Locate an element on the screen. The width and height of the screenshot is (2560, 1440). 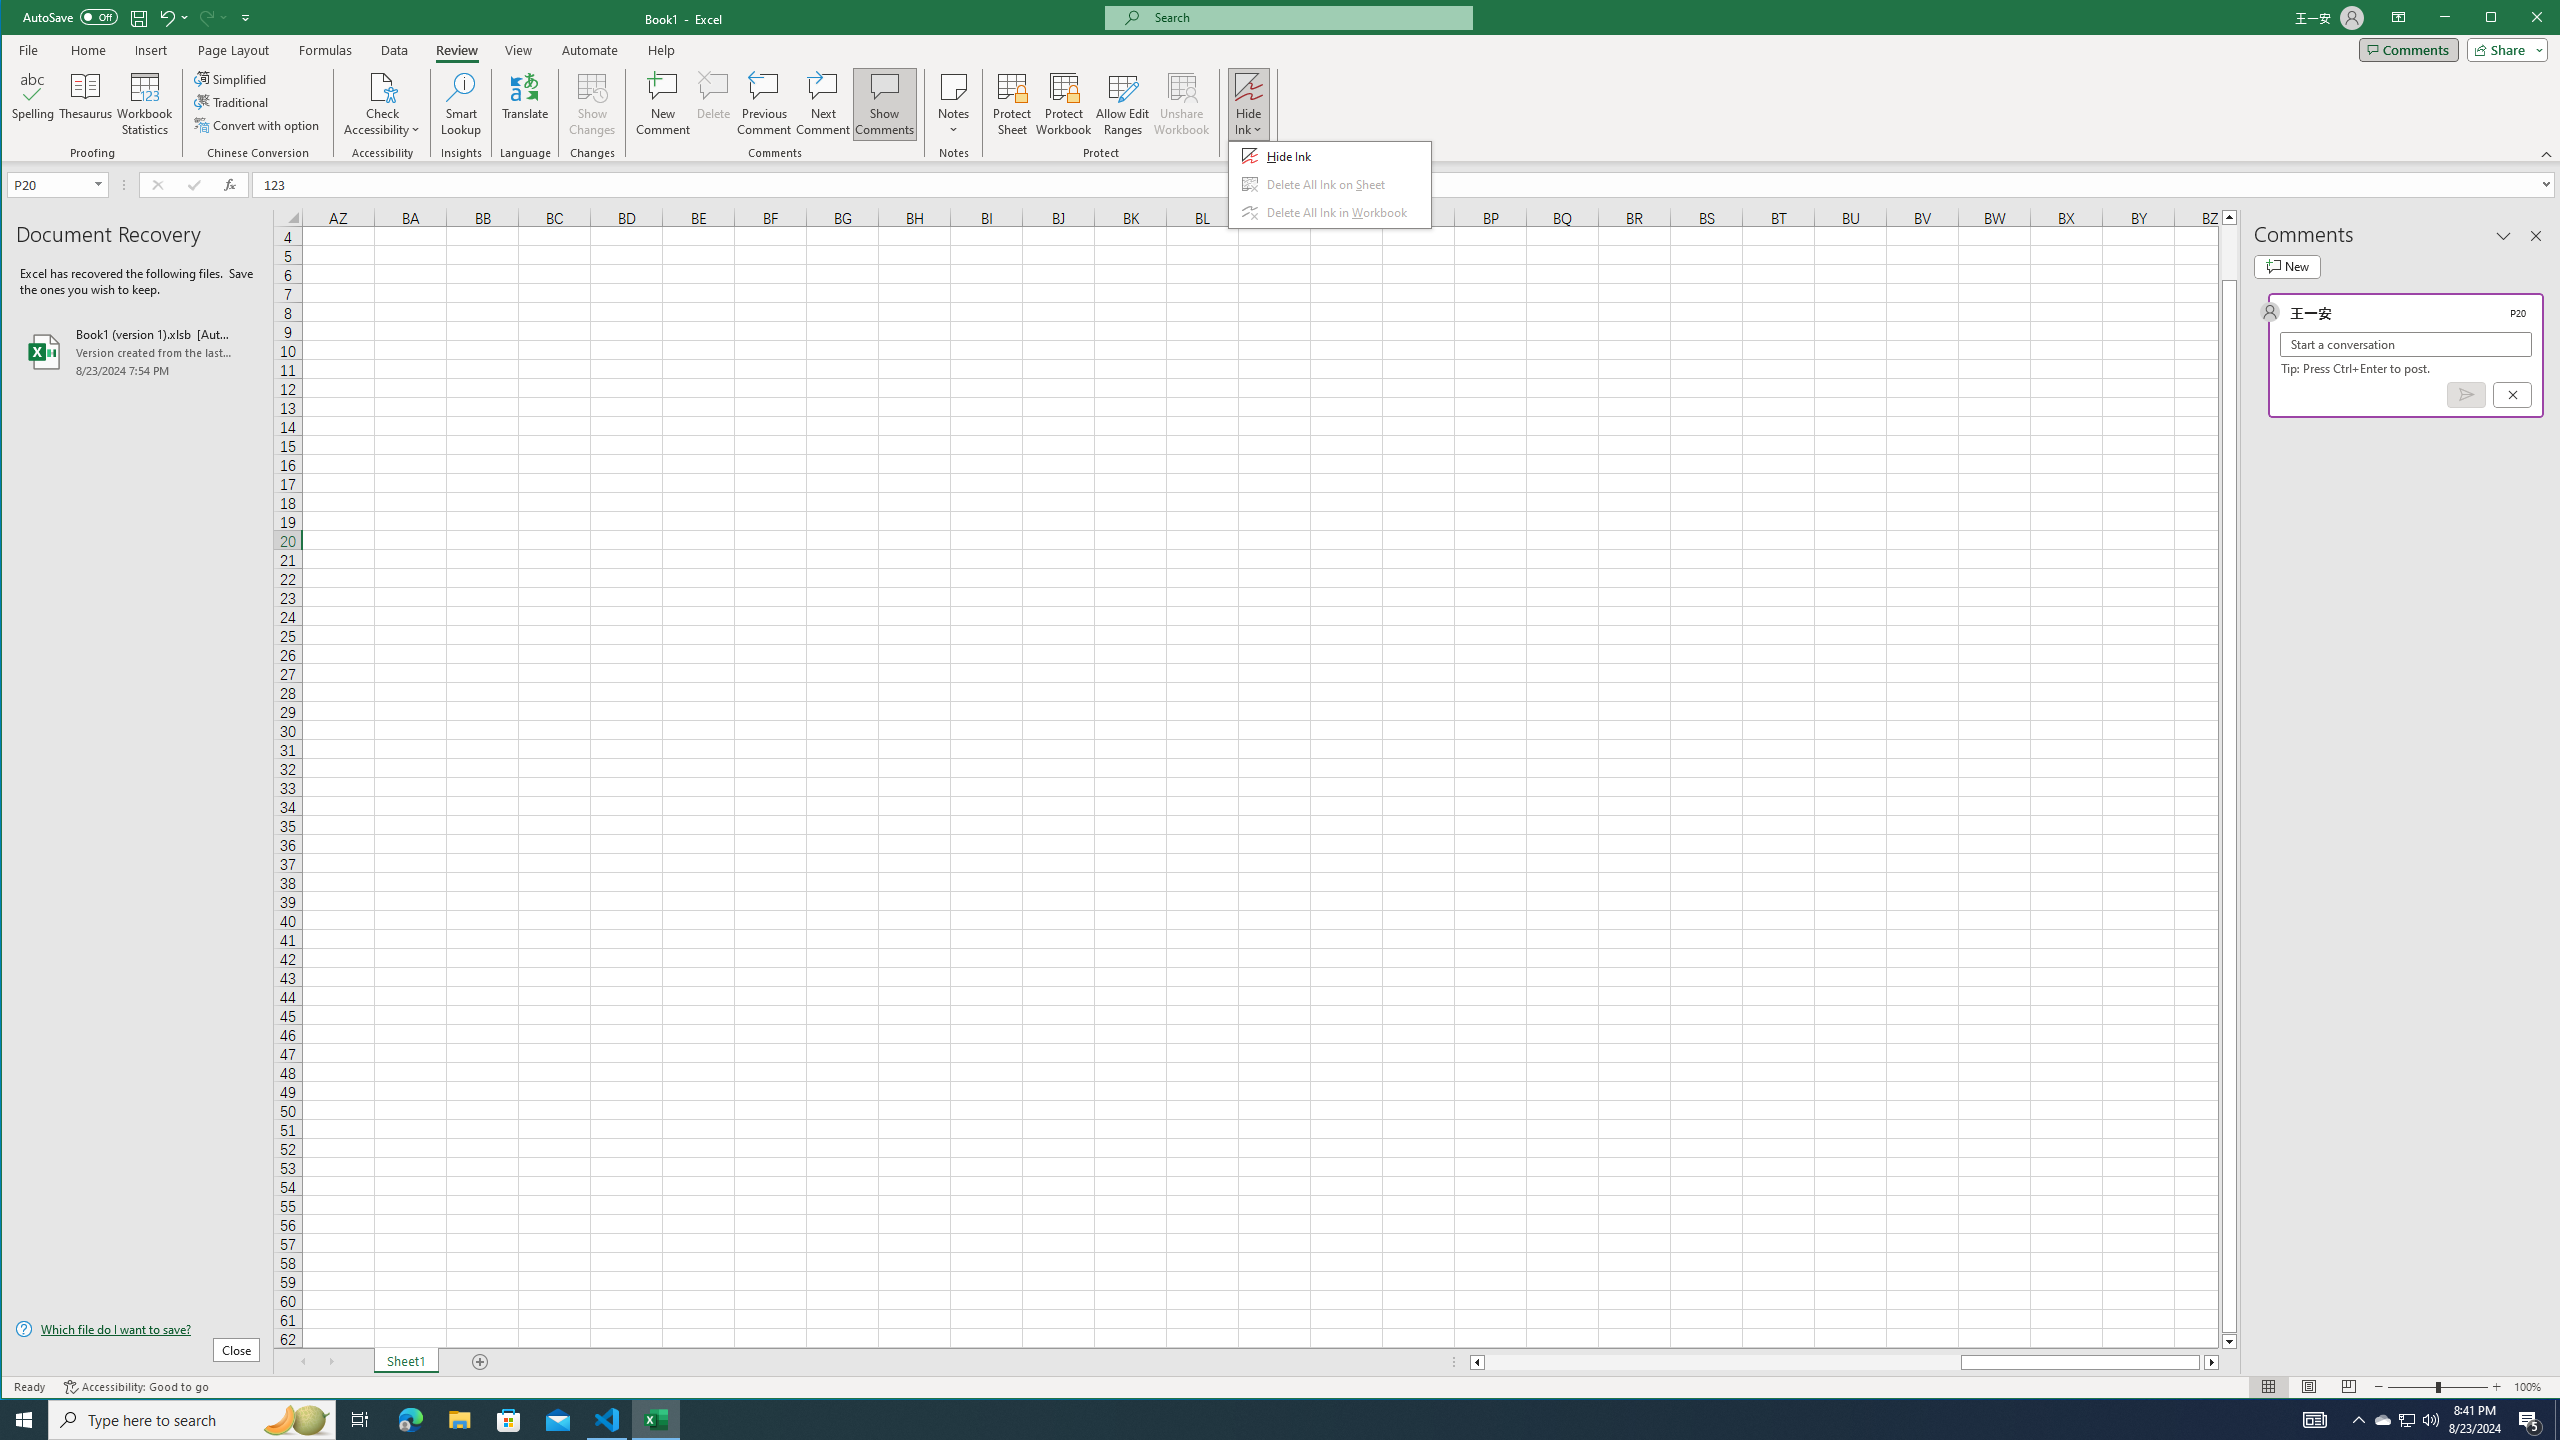
Page up is located at coordinates (2230, 252).